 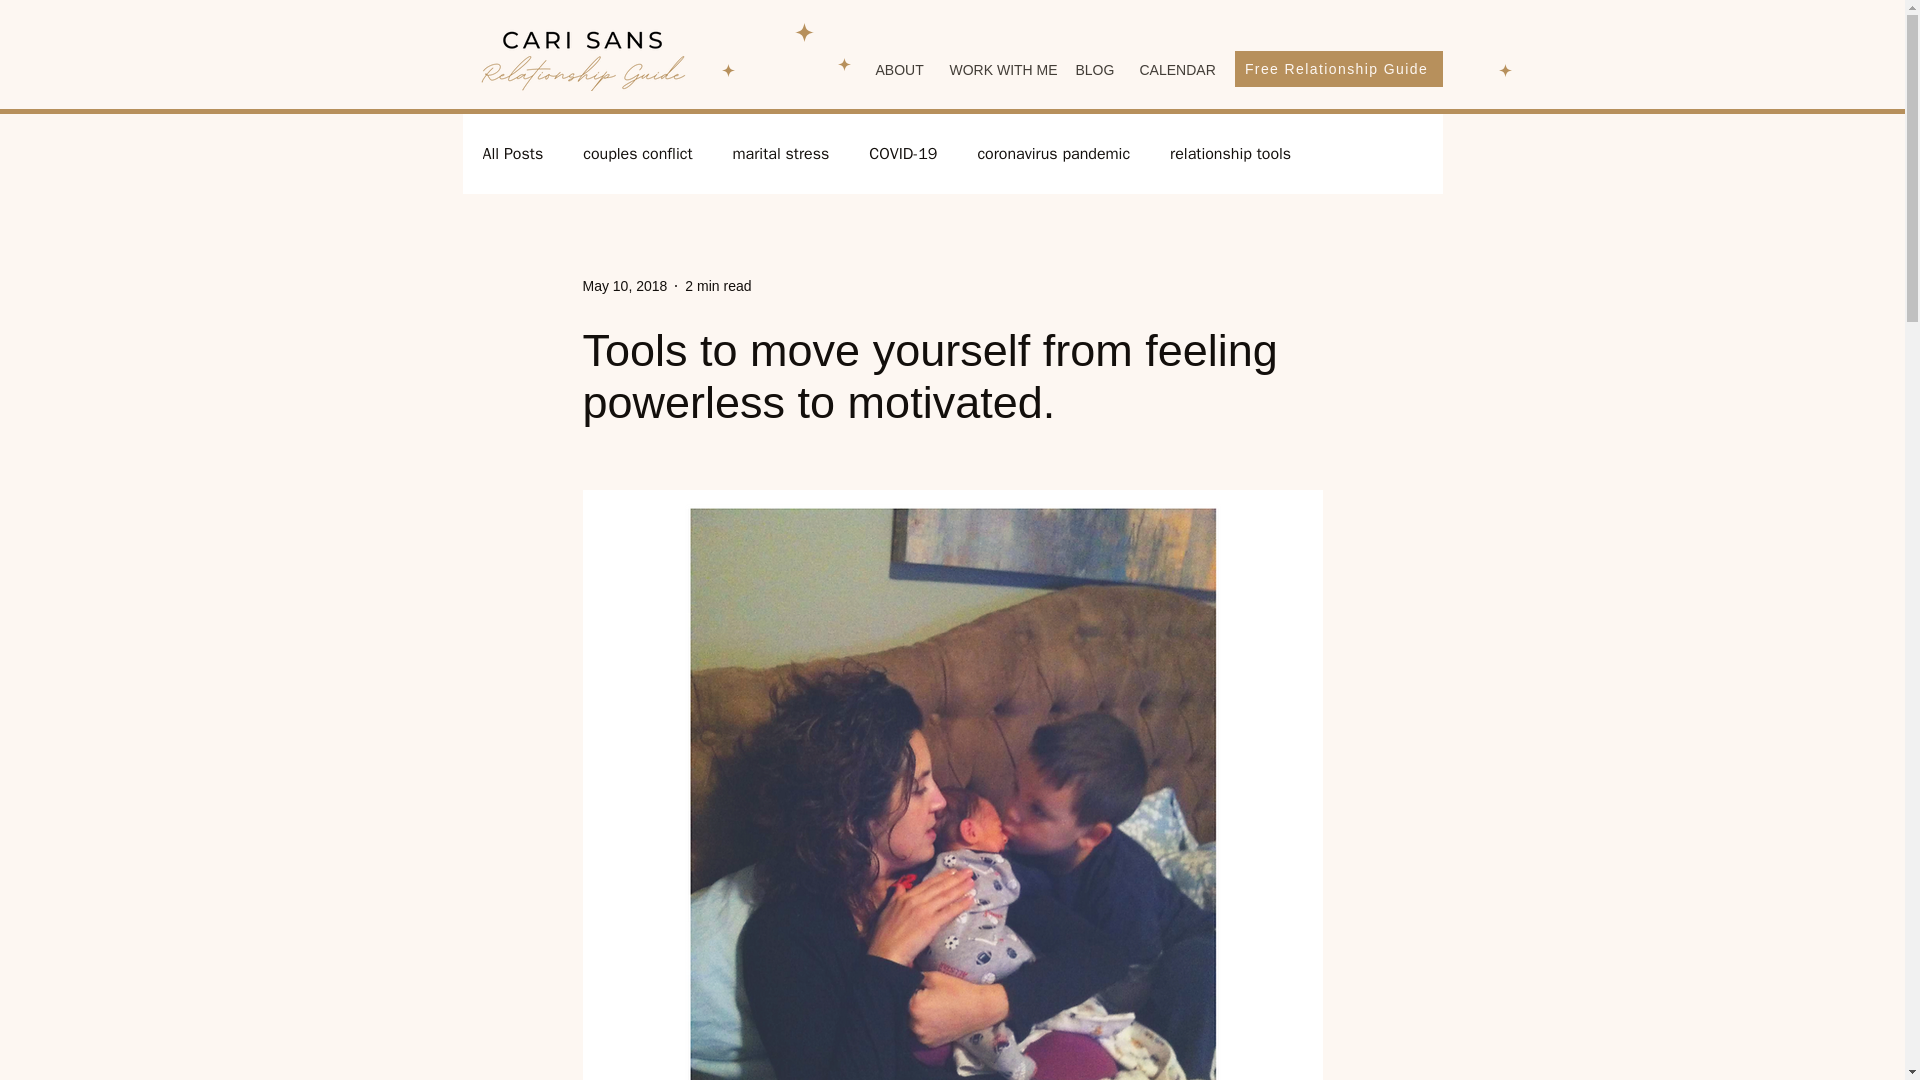 What do you see at coordinates (512, 154) in the screenshot?
I see `All Posts` at bounding box center [512, 154].